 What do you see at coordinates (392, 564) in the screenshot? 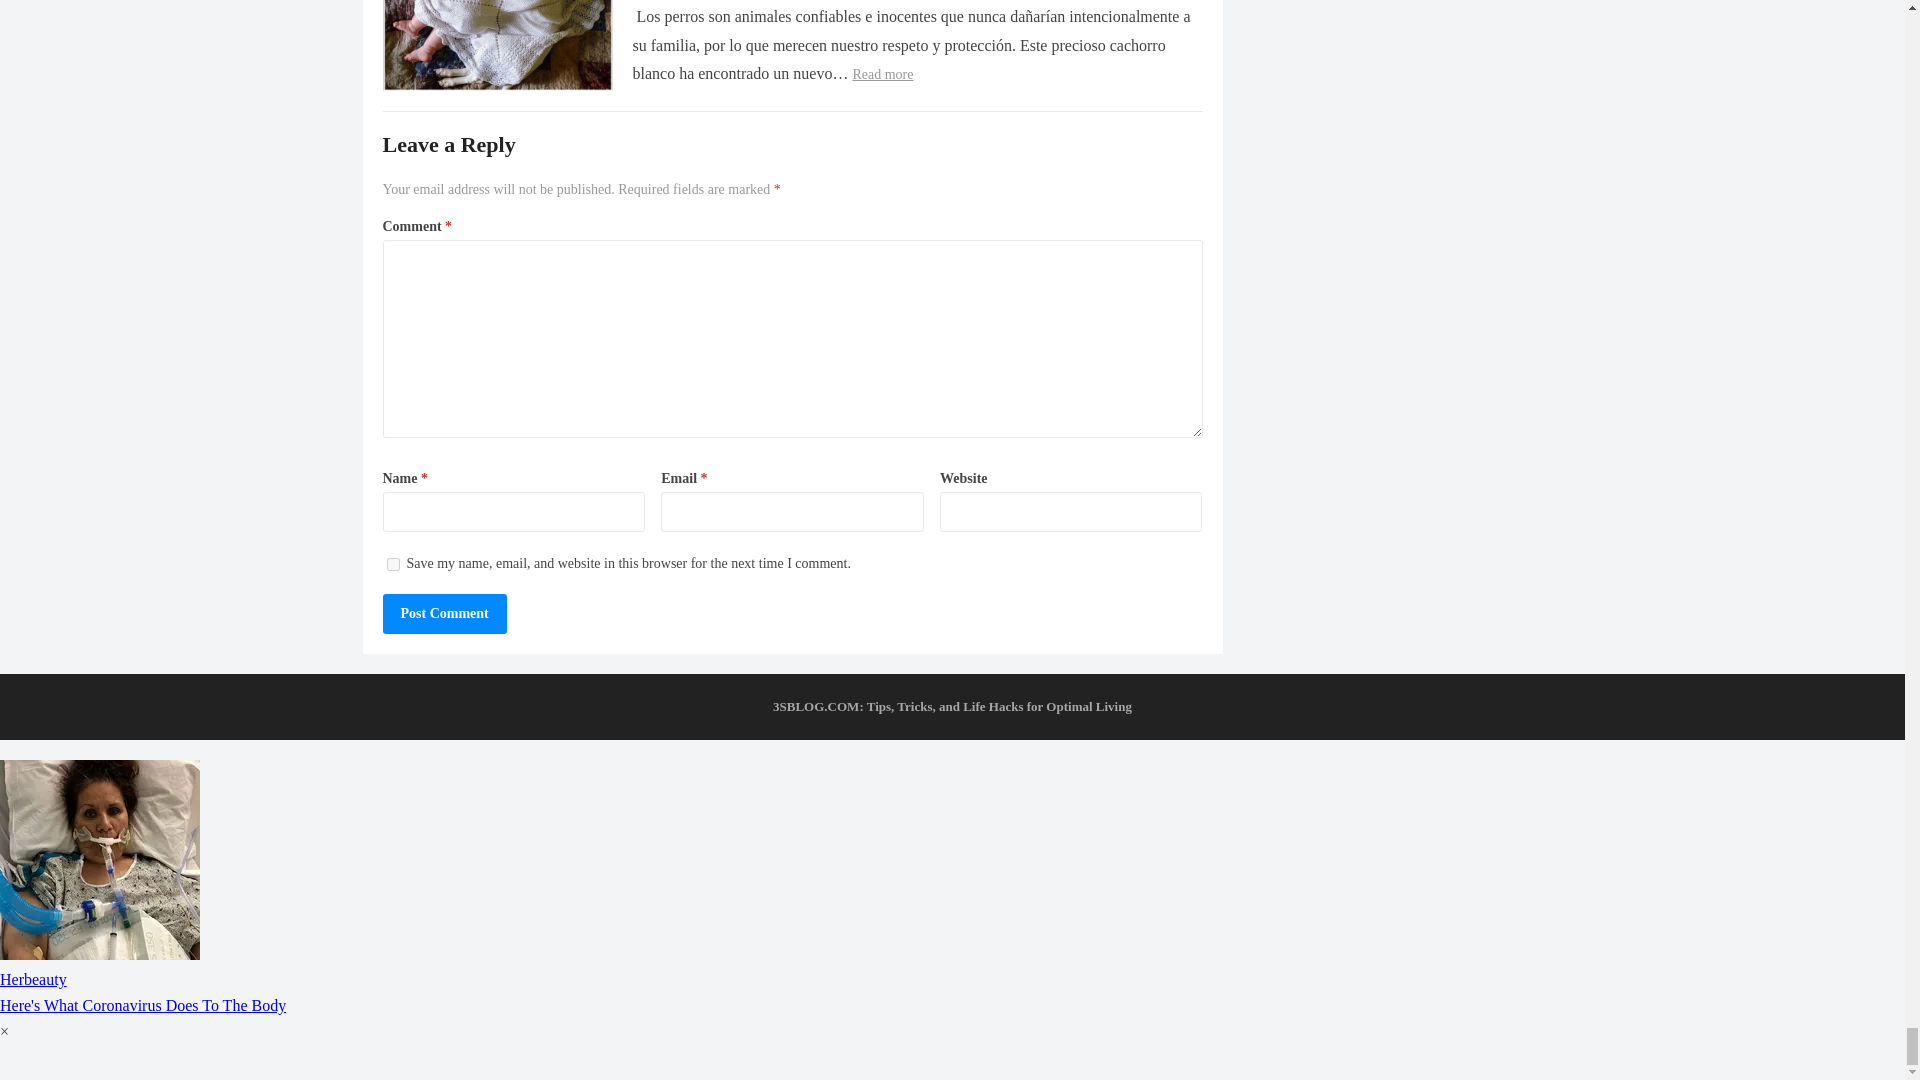
I see `yes` at bounding box center [392, 564].